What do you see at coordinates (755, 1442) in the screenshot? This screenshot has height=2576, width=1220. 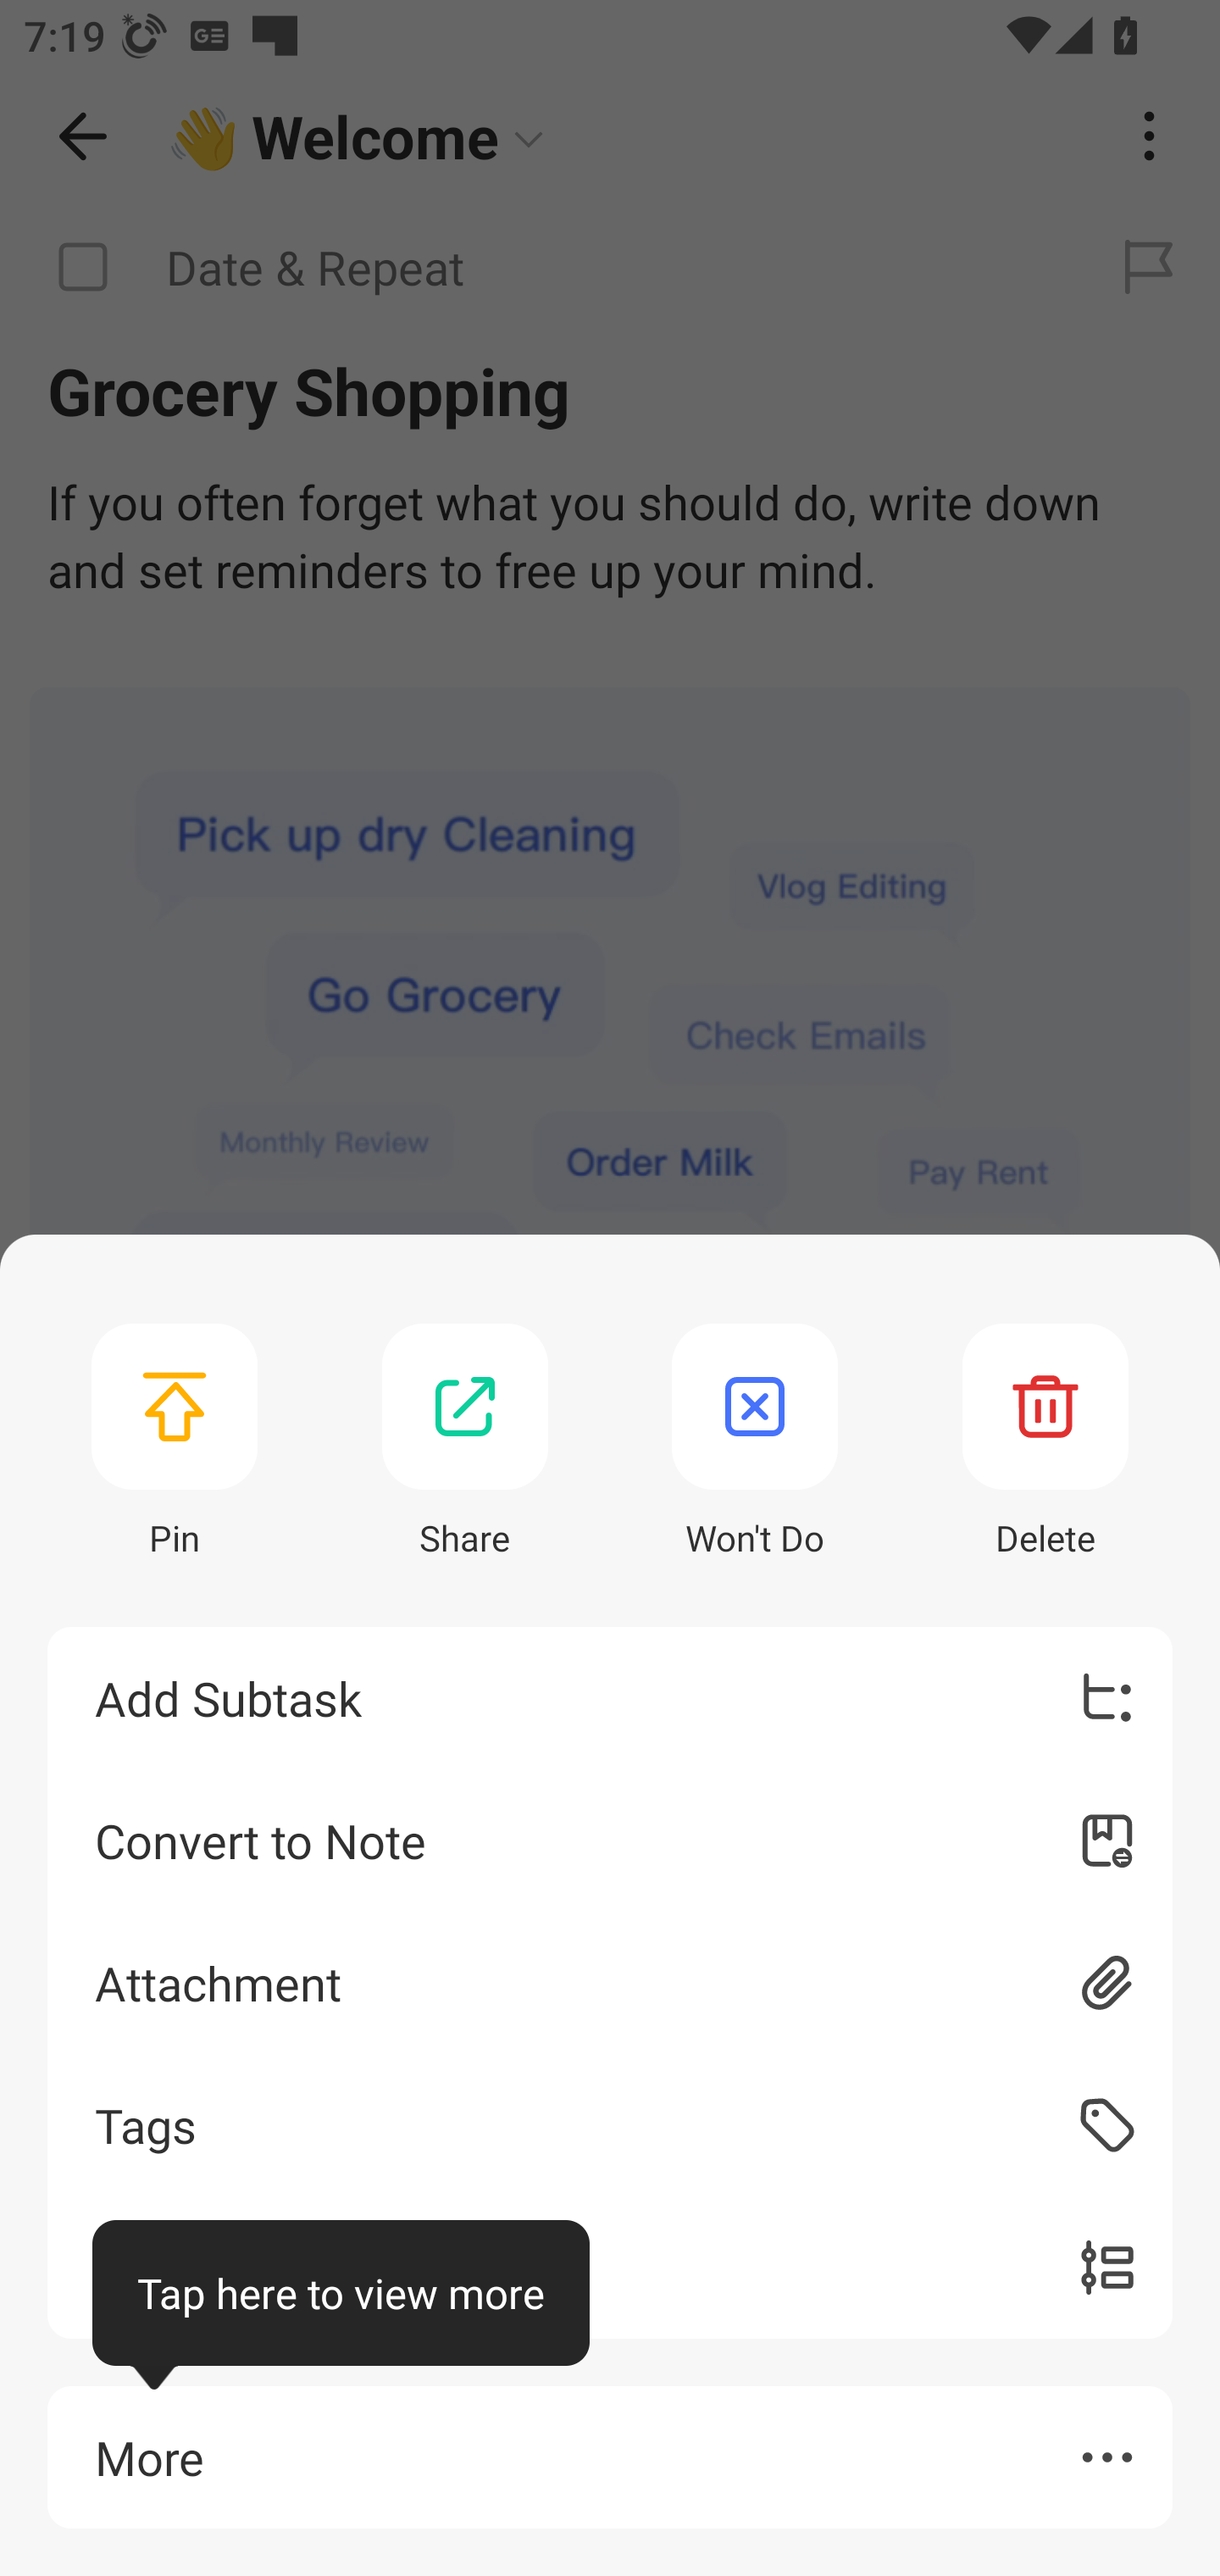 I see `Won't Do` at bounding box center [755, 1442].